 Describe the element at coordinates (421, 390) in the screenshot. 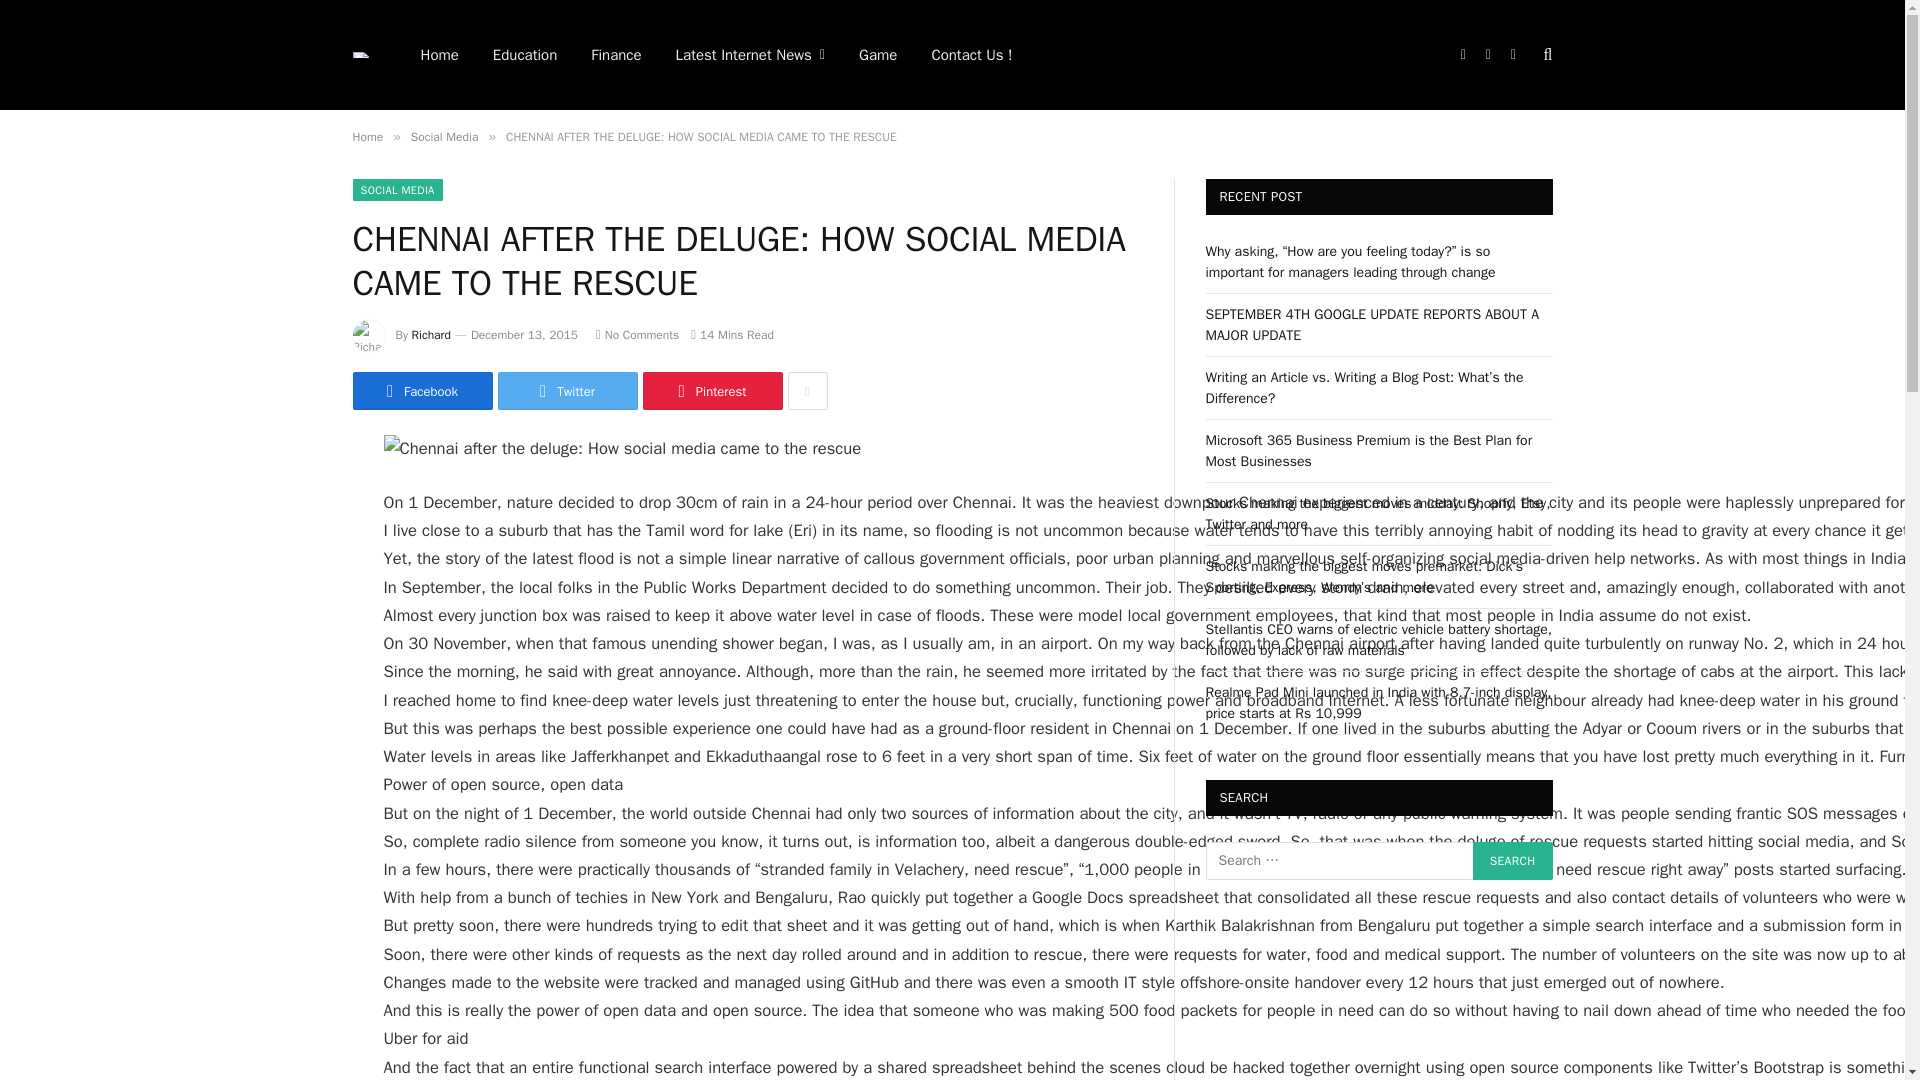

I see `Share on Facebook` at that location.